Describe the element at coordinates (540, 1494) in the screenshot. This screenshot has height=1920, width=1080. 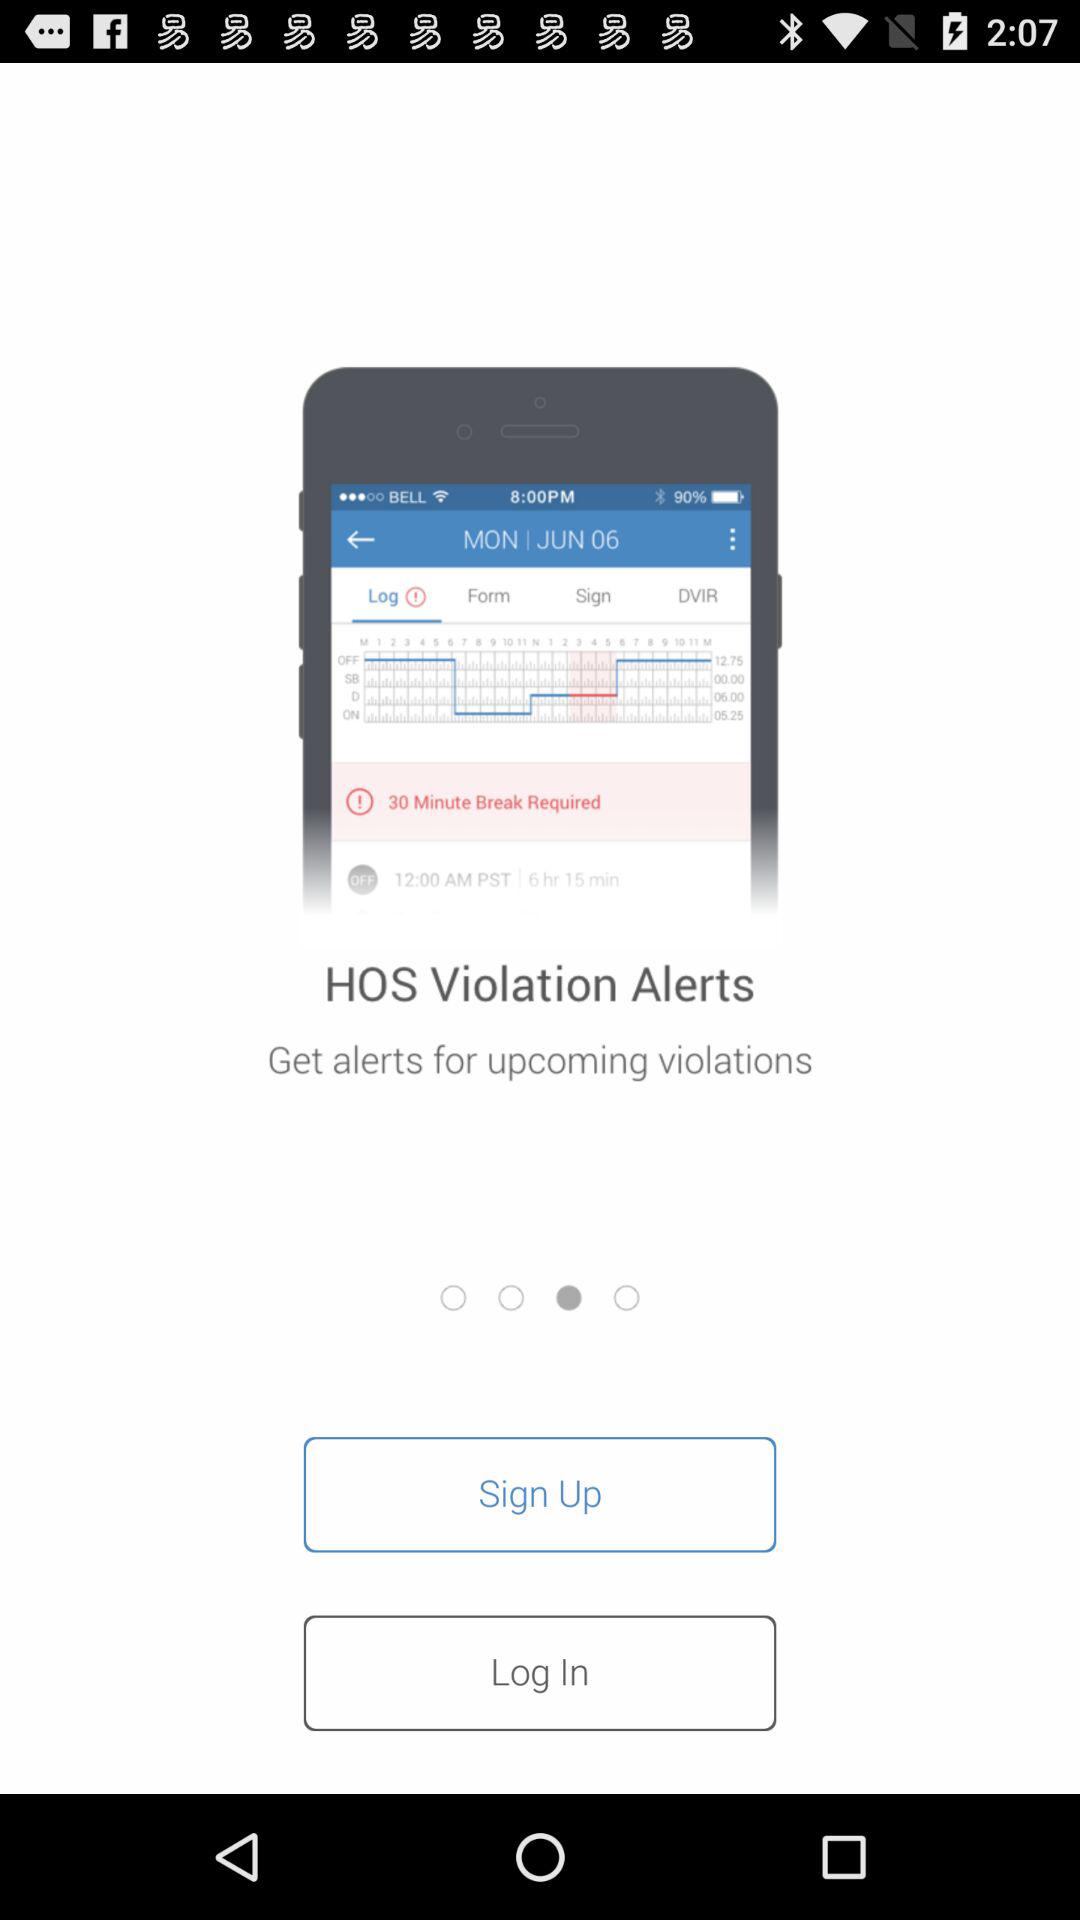
I see `swipe until the sign up icon` at that location.